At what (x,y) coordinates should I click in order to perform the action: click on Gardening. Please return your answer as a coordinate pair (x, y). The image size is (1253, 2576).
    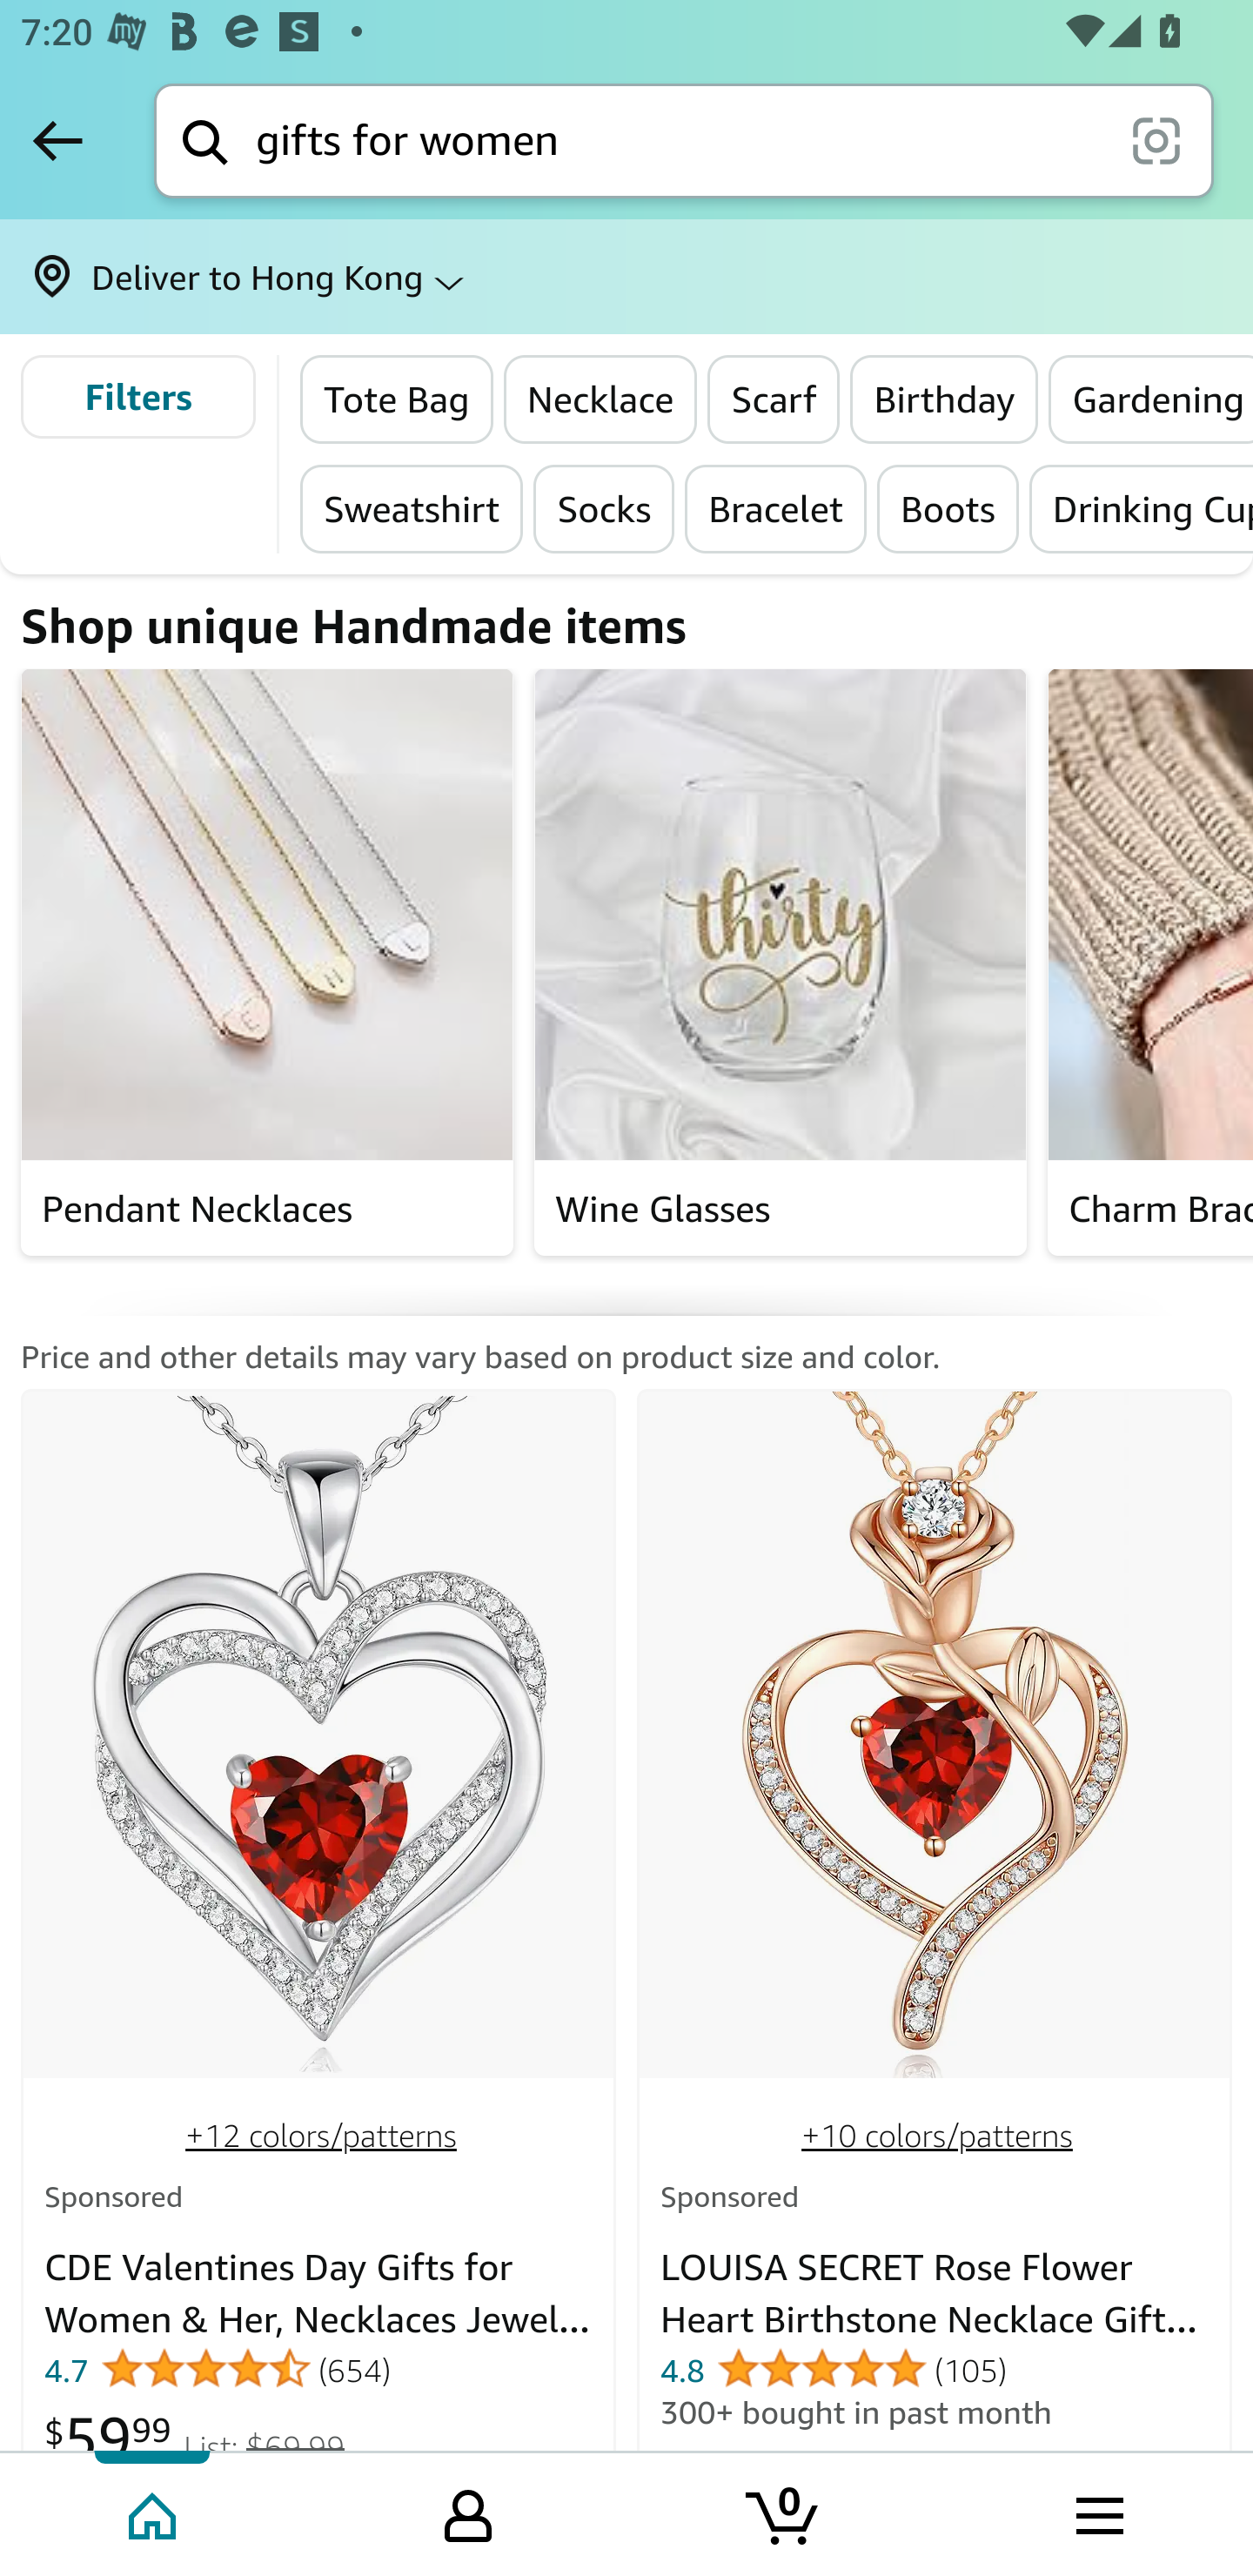
    Looking at the image, I should click on (1149, 399).